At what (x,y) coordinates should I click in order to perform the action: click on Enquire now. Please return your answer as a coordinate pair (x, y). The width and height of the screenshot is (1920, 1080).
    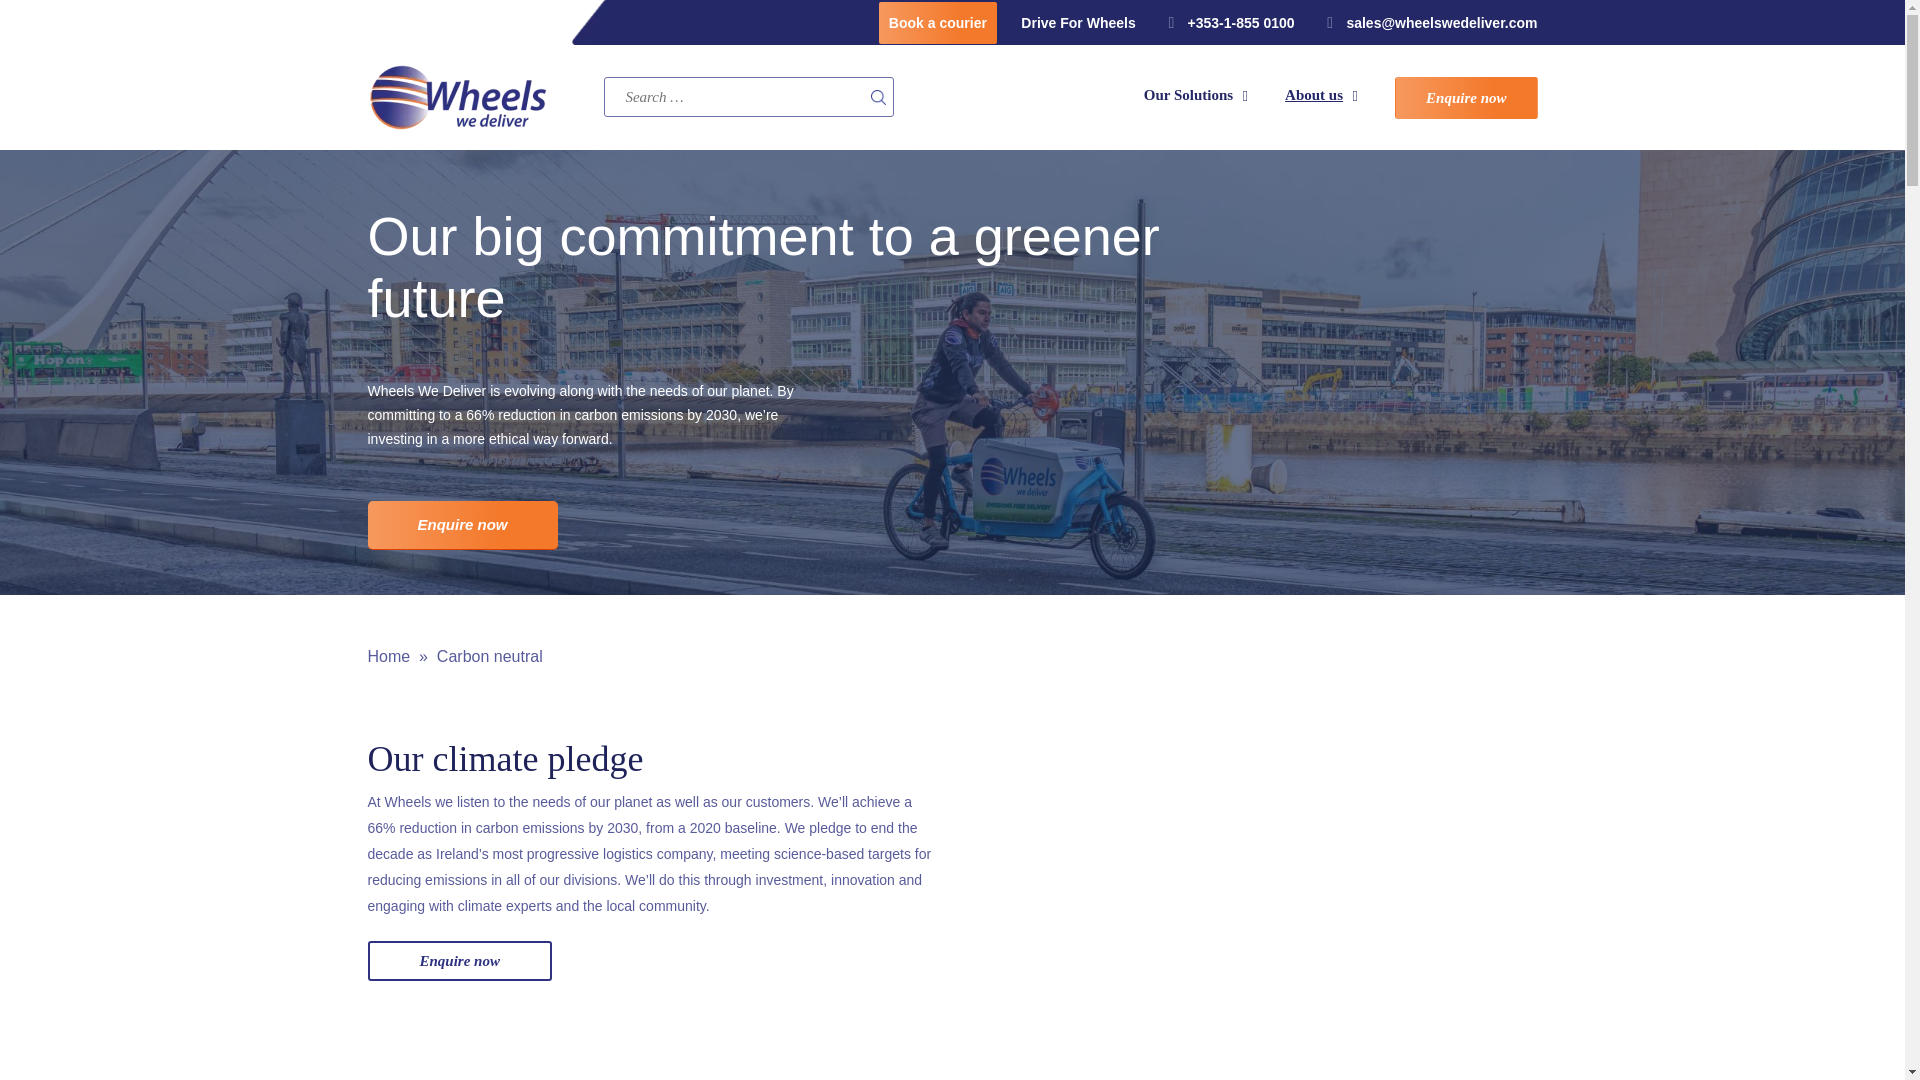
    Looking at the image, I should click on (1466, 97).